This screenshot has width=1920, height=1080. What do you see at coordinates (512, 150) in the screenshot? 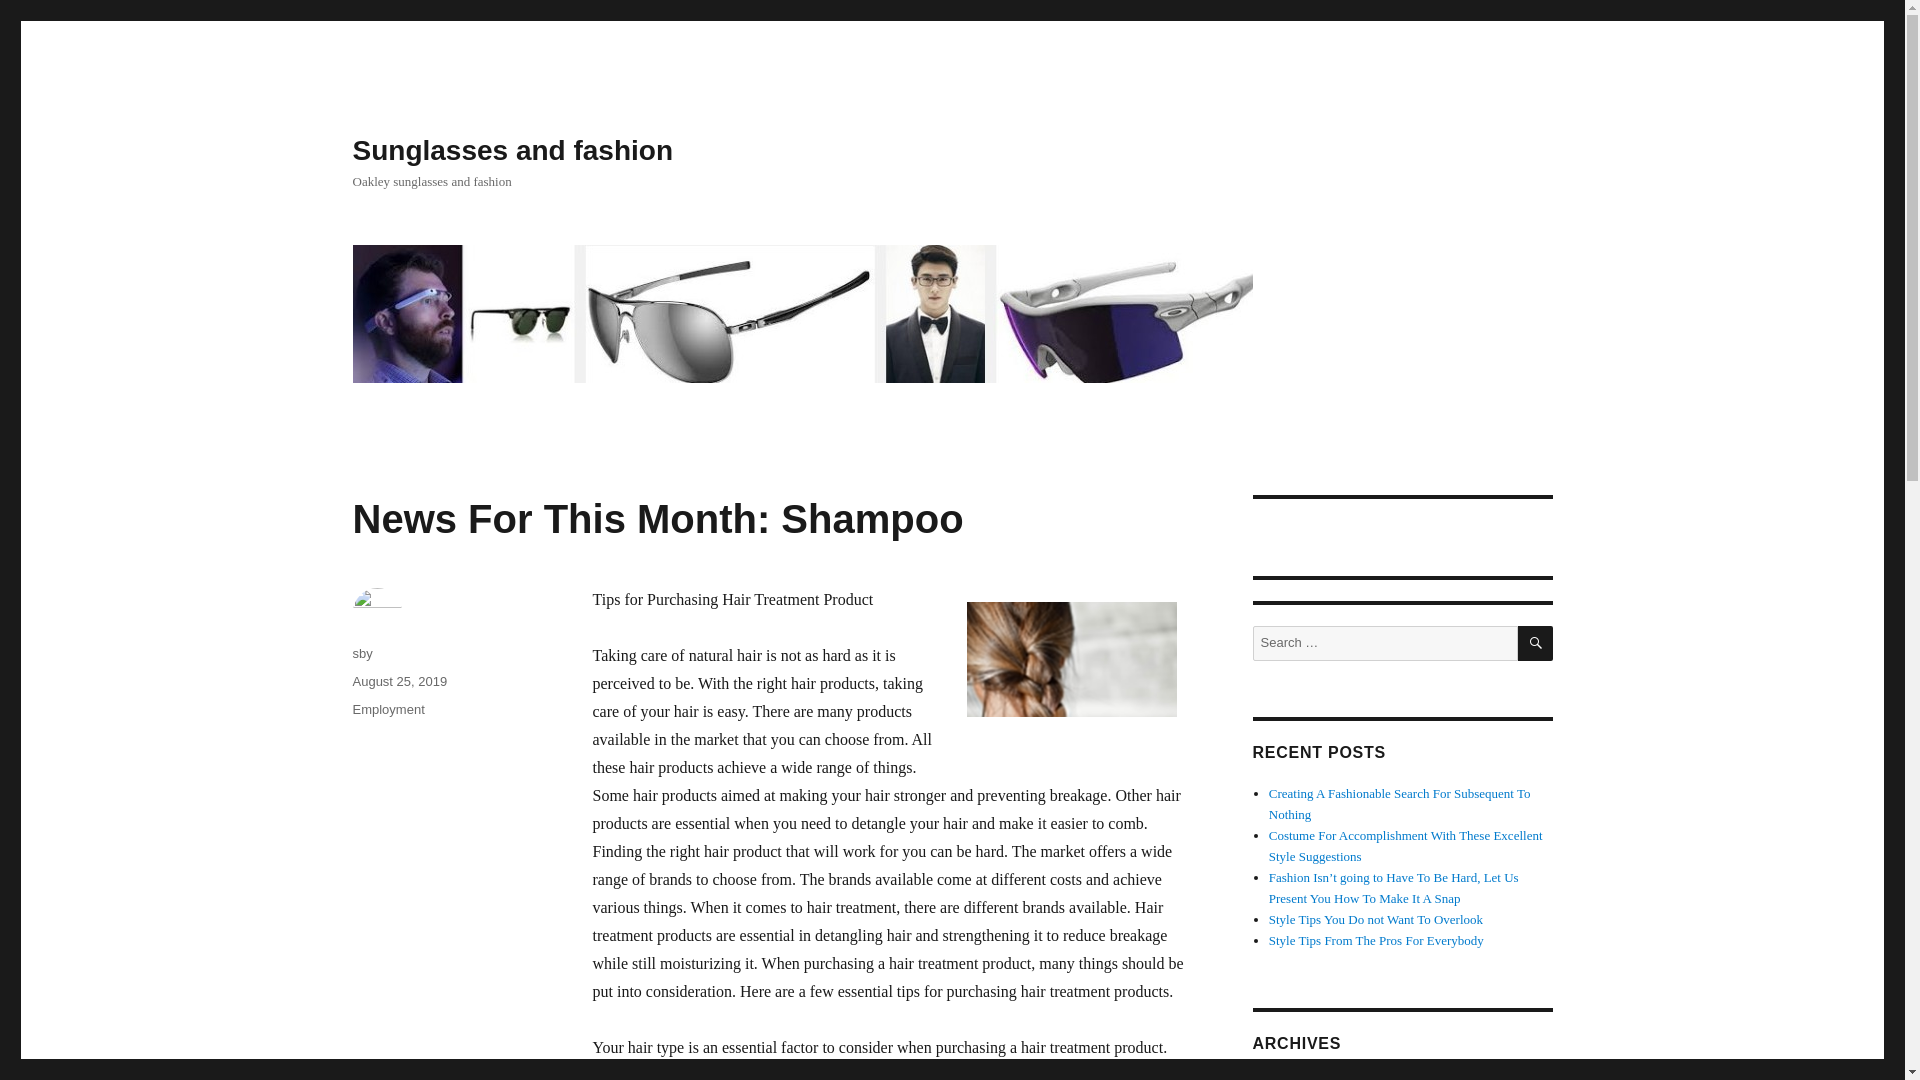
I see `Sunglasses and fashion` at bounding box center [512, 150].